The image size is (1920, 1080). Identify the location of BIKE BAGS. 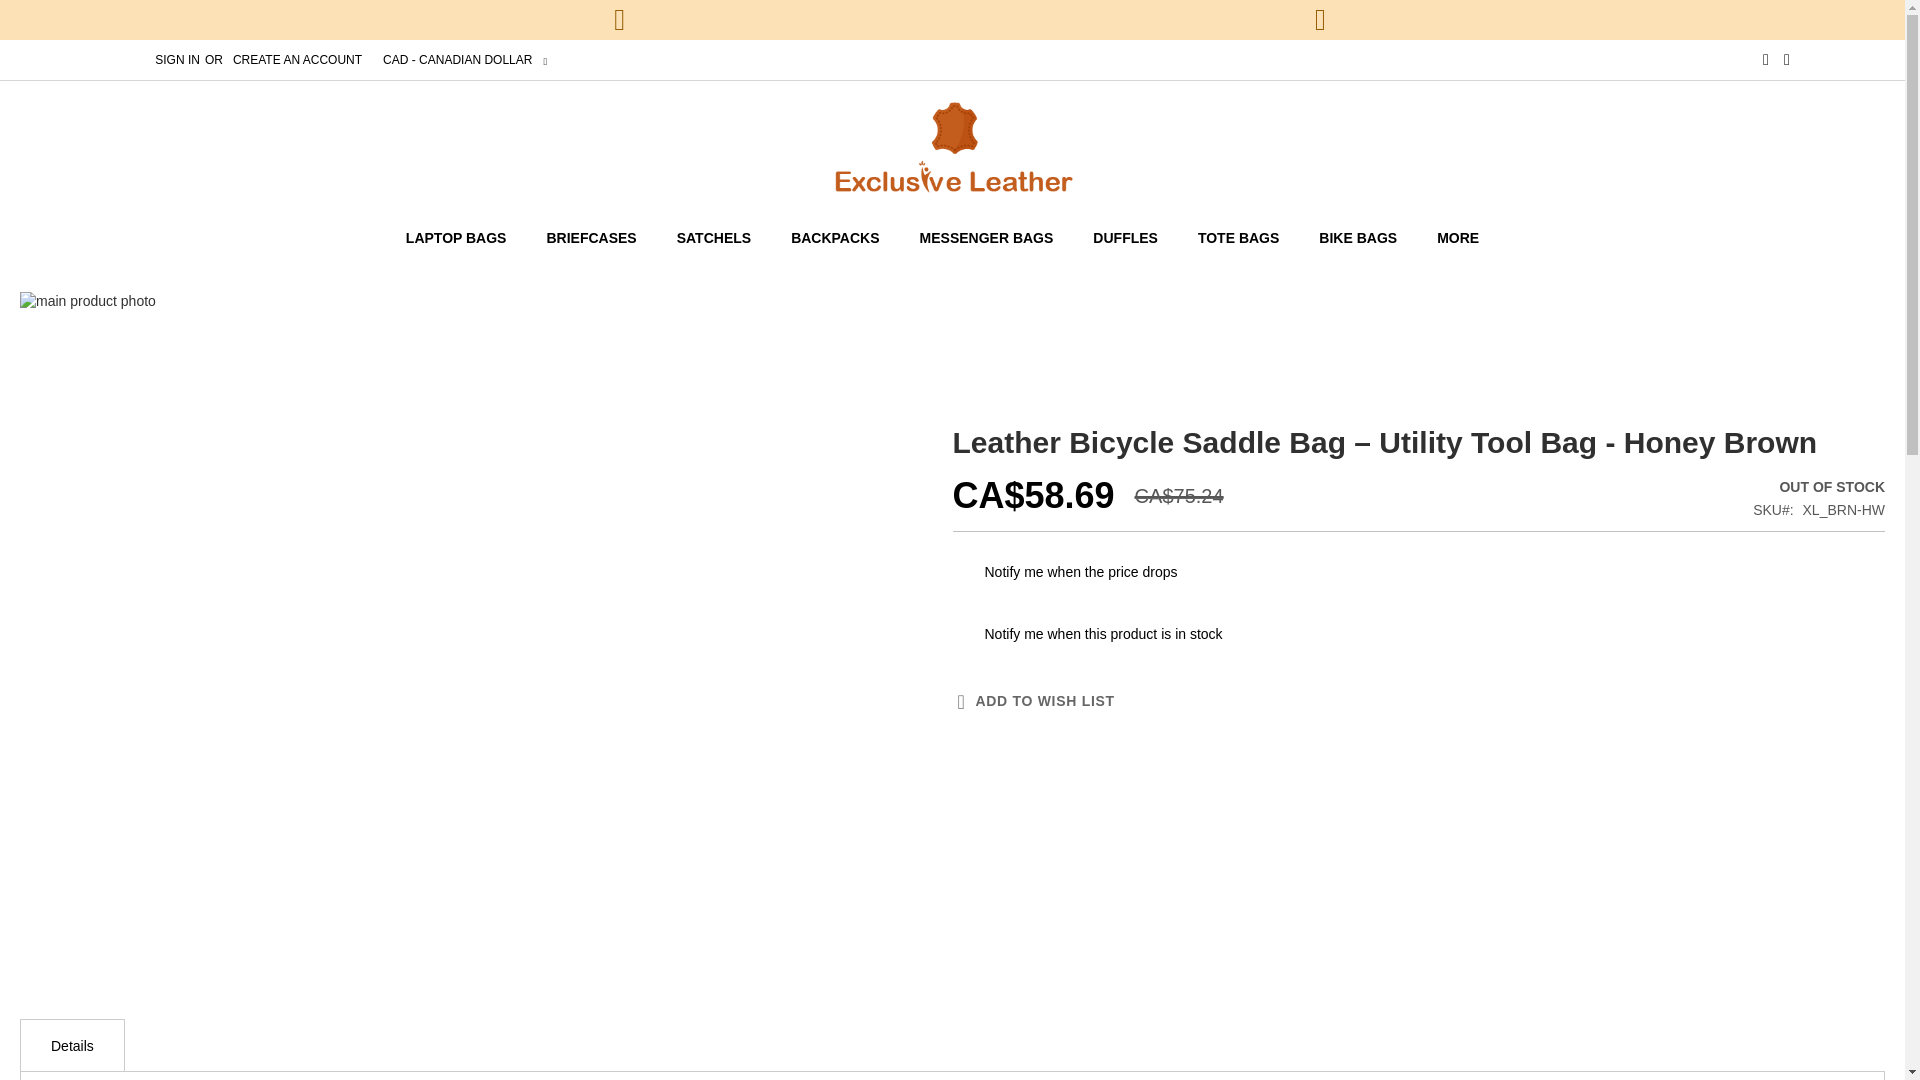
(1358, 238).